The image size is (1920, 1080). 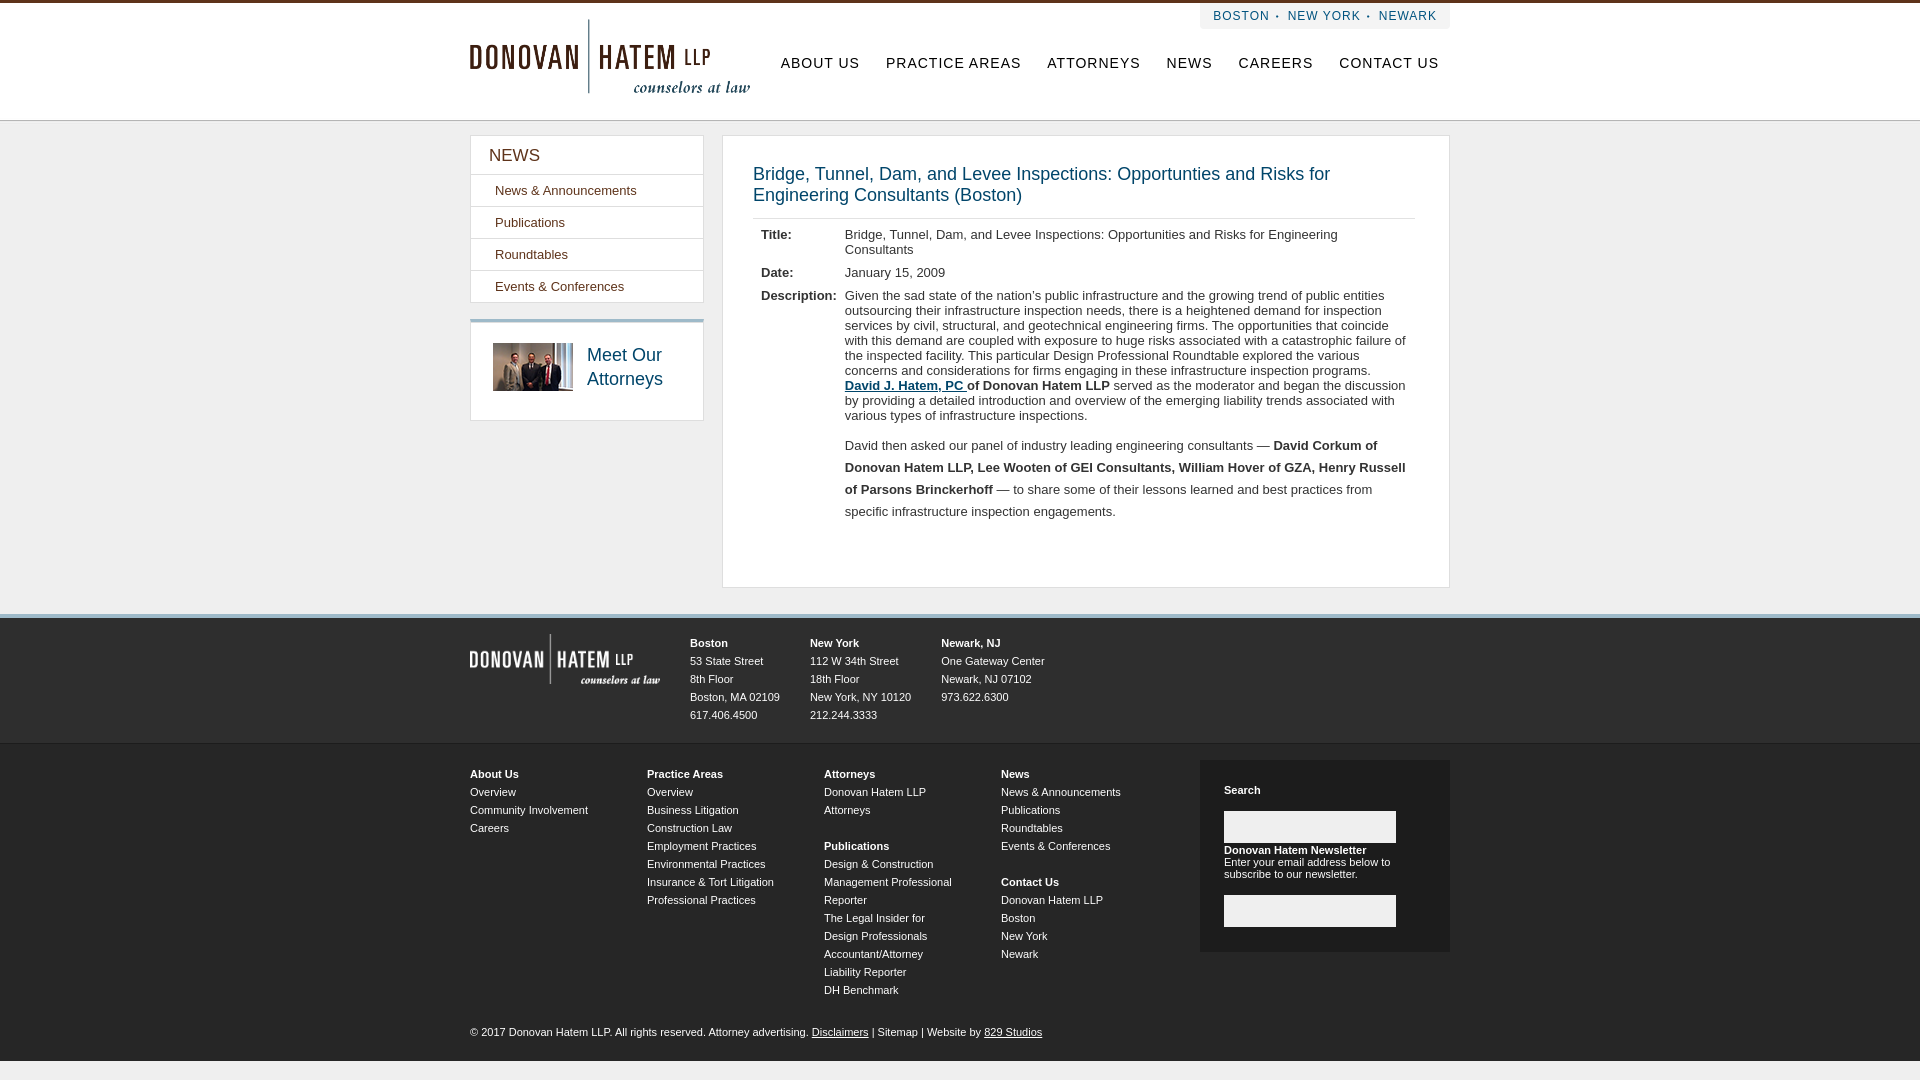 I want to click on Professional Practices, so click(x=702, y=900).